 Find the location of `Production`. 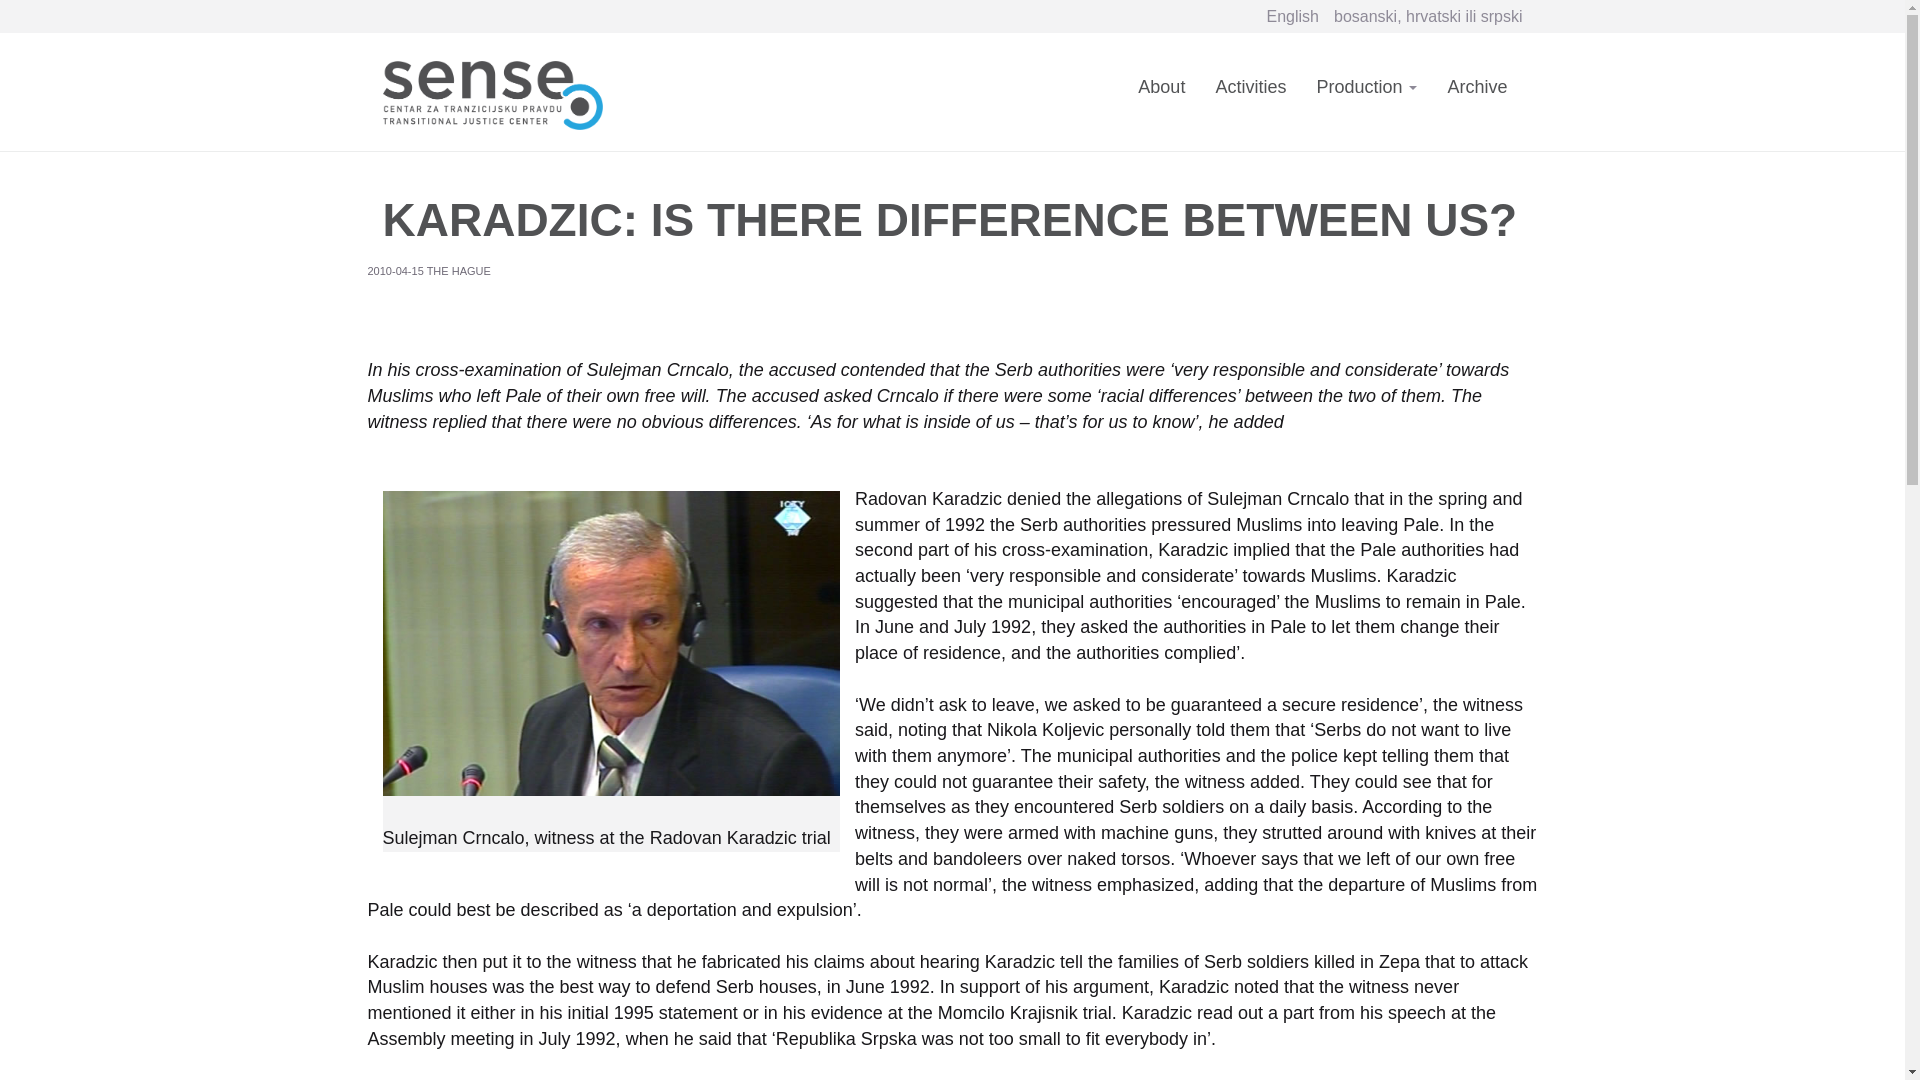

Production is located at coordinates (1366, 99).